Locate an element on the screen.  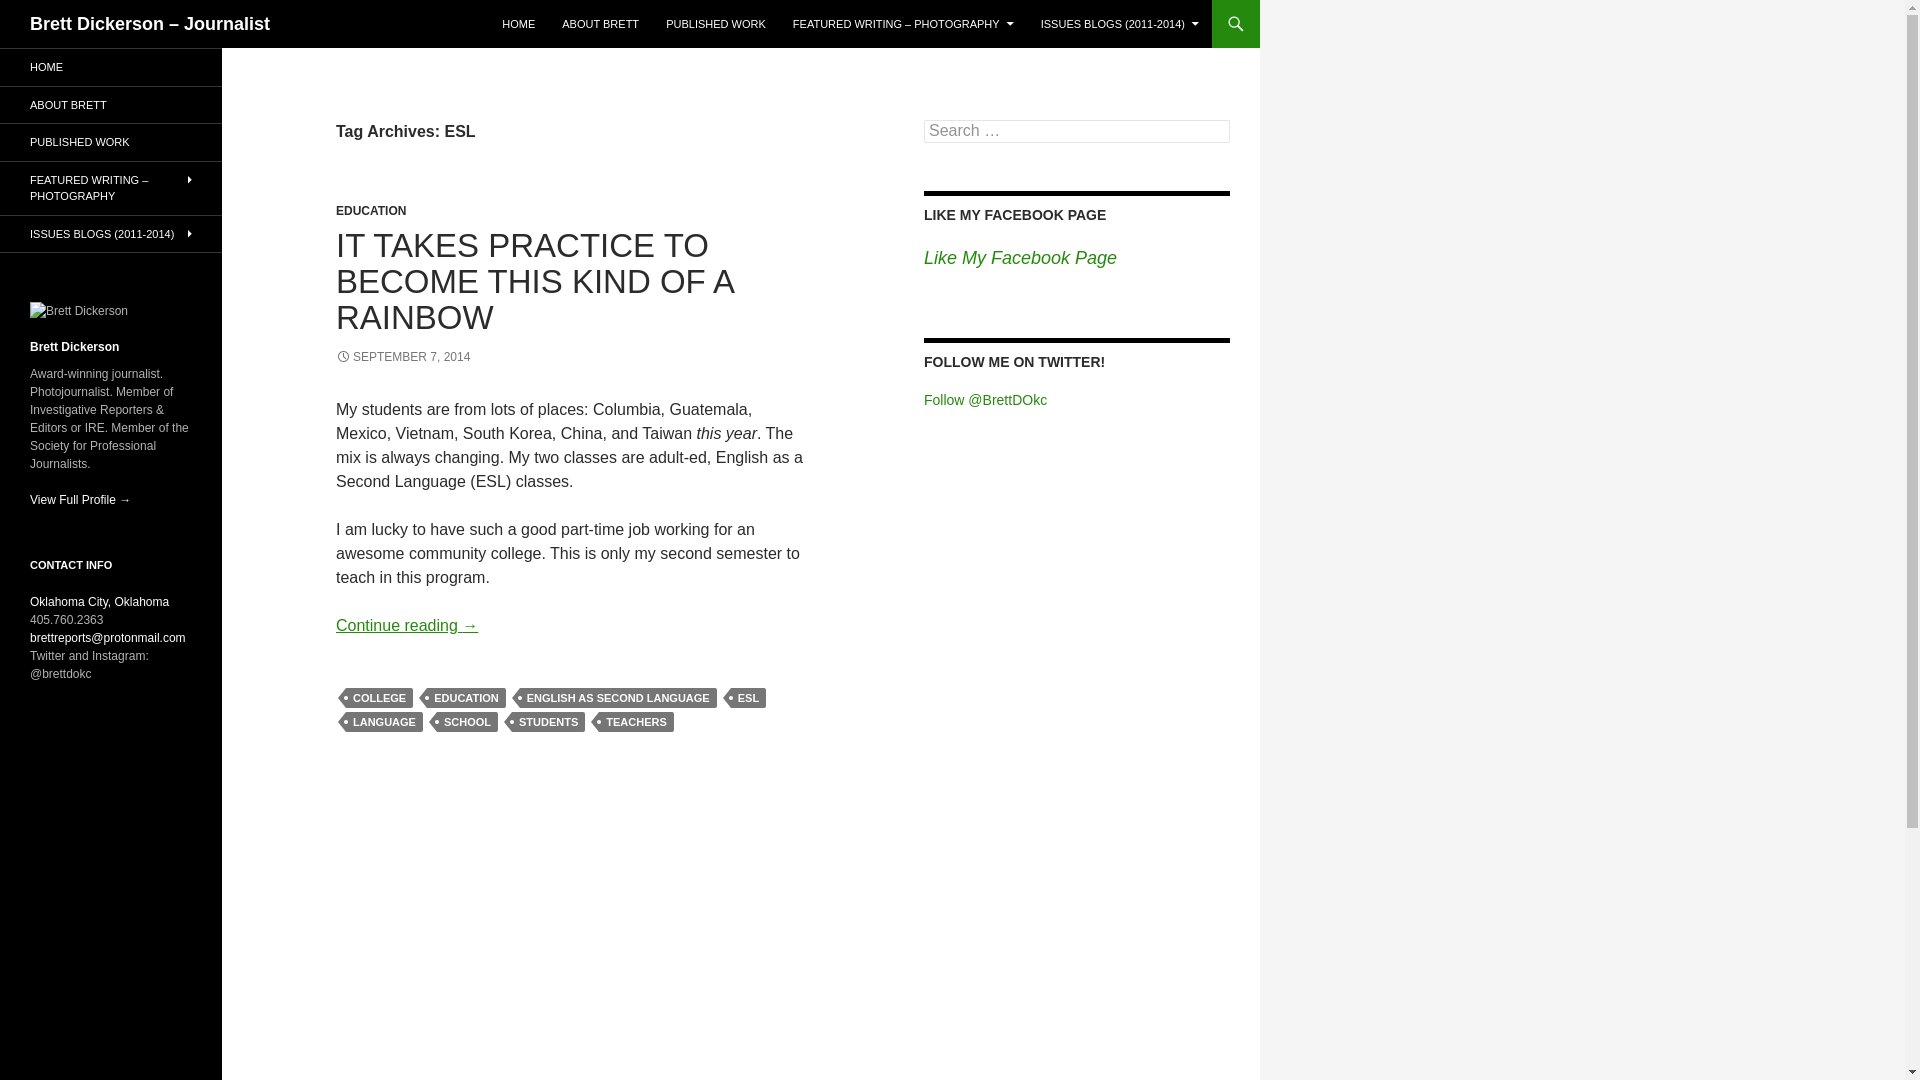
HOME is located at coordinates (111, 67).